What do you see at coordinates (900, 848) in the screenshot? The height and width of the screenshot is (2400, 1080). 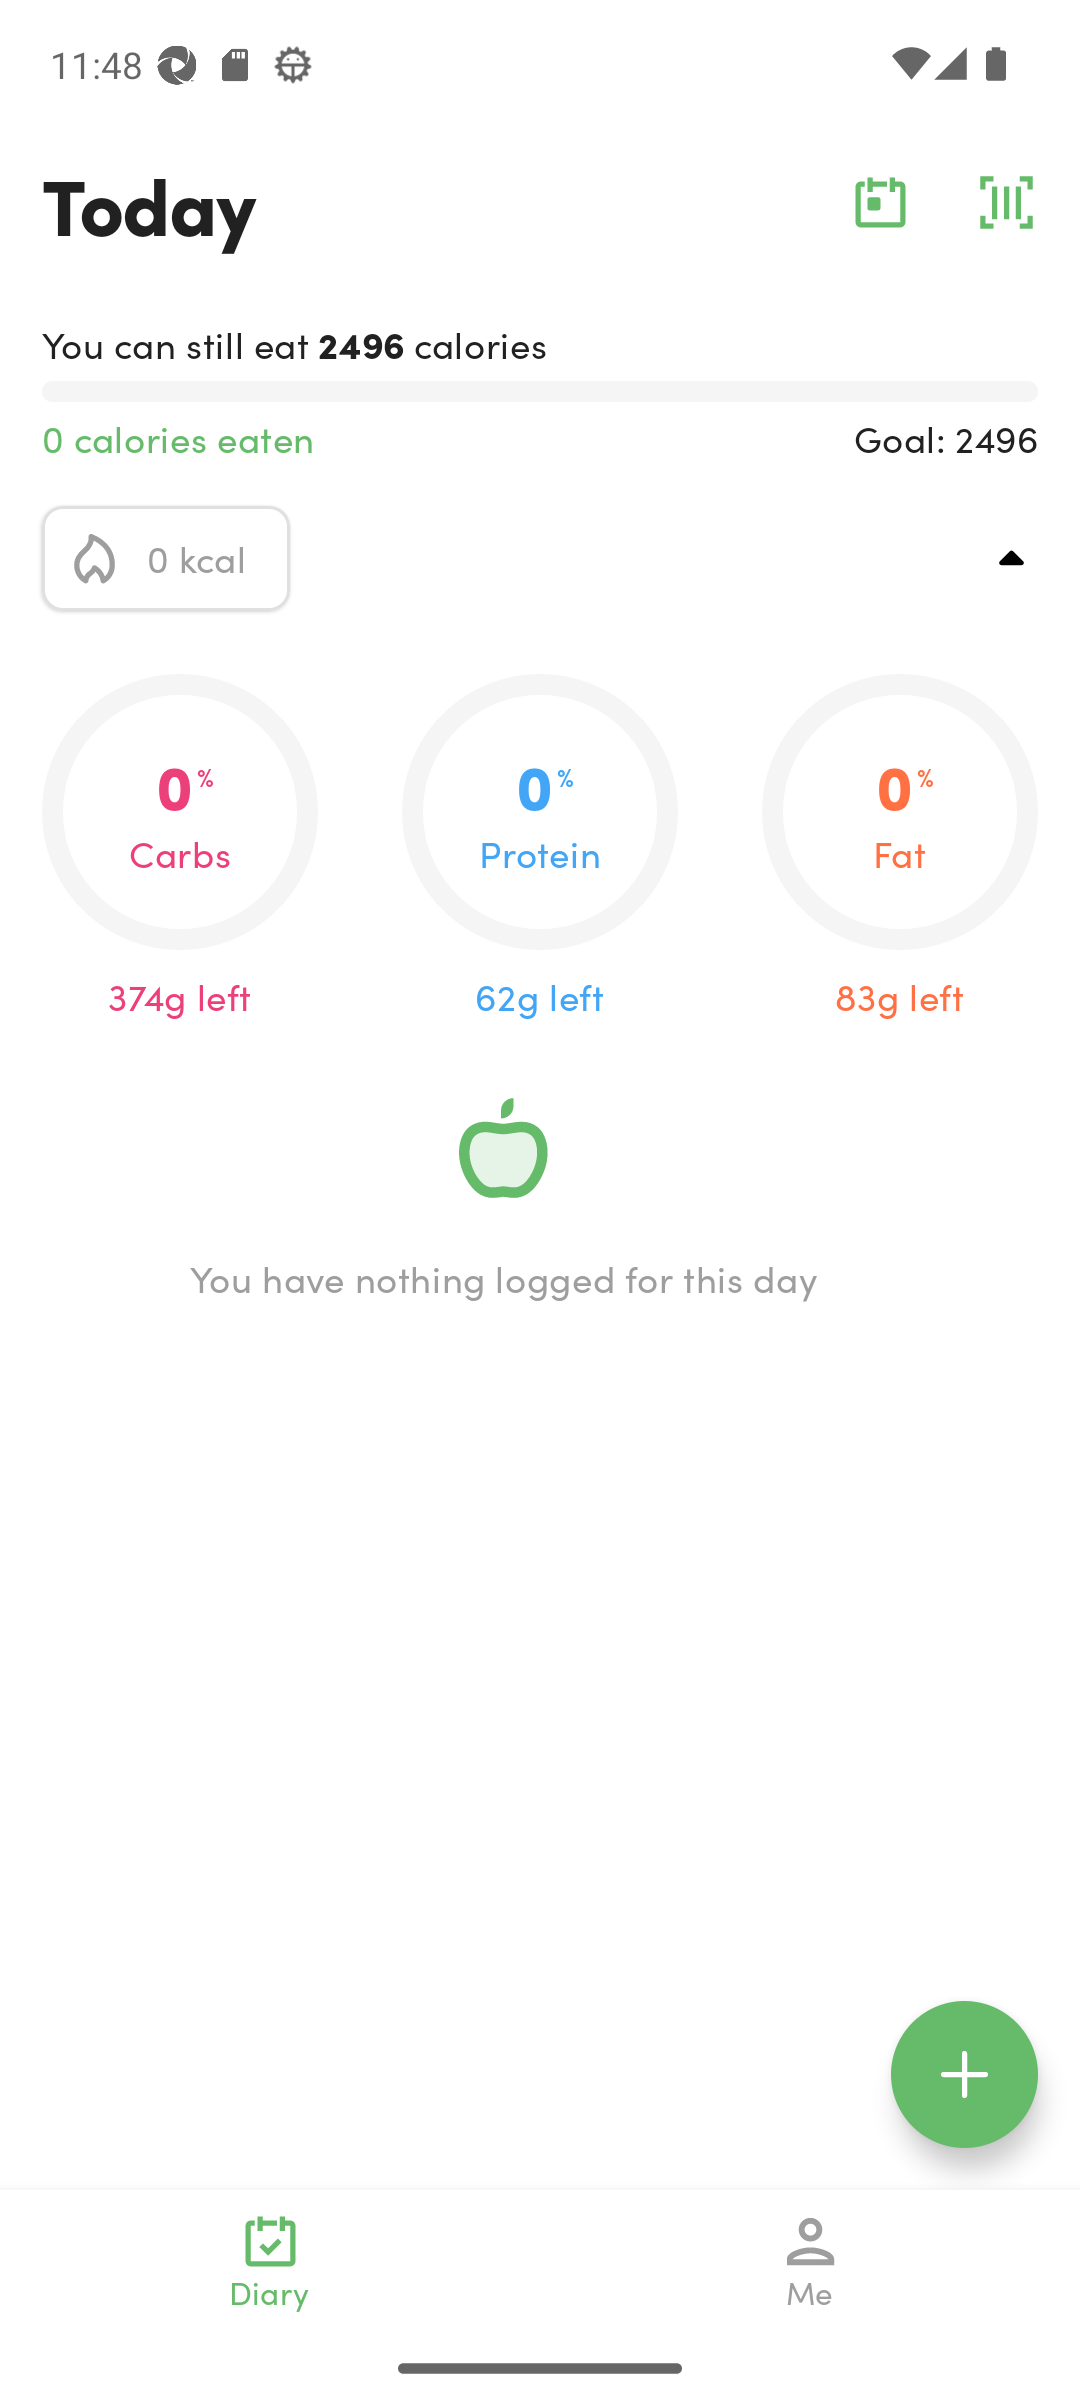 I see `0.0 0 % Fat 83g left` at bounding box center [900, 848].